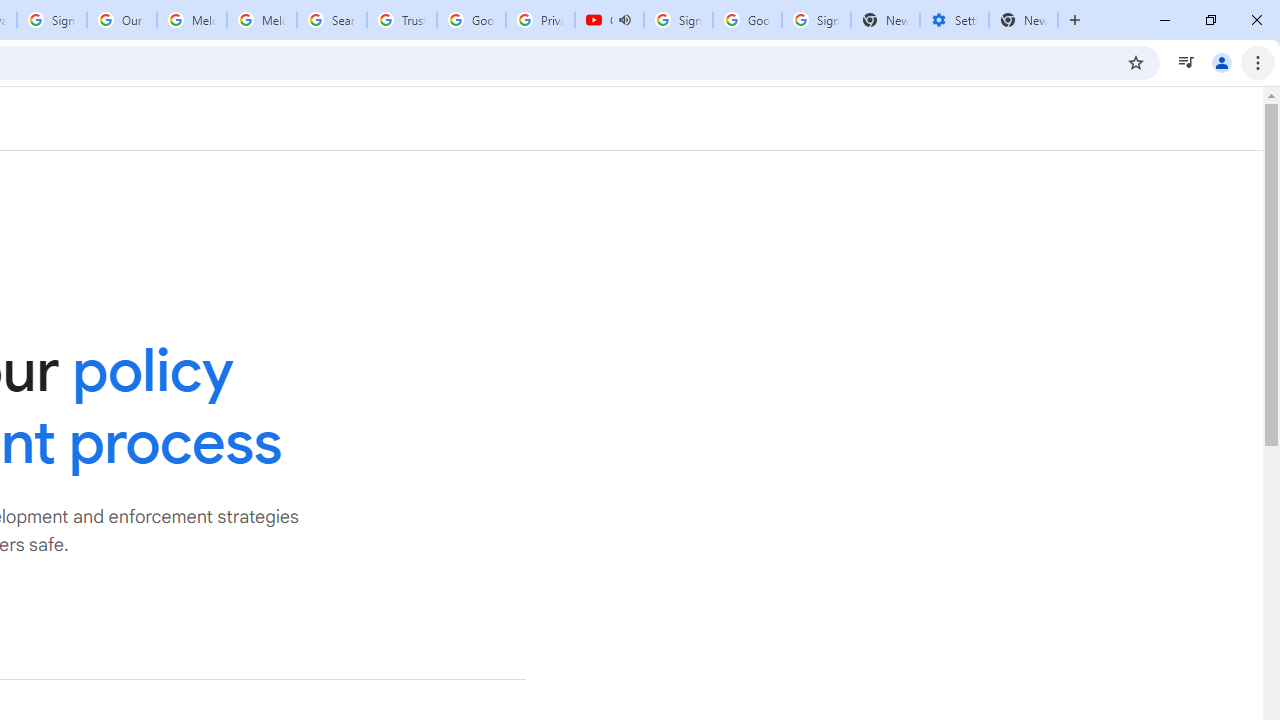 This screenshot has height=720, width=1280. What do you see at coordinates (52, 20) in the screenshot?
I see `Sign in - Google Accounts` at bounding box center [52, 20].